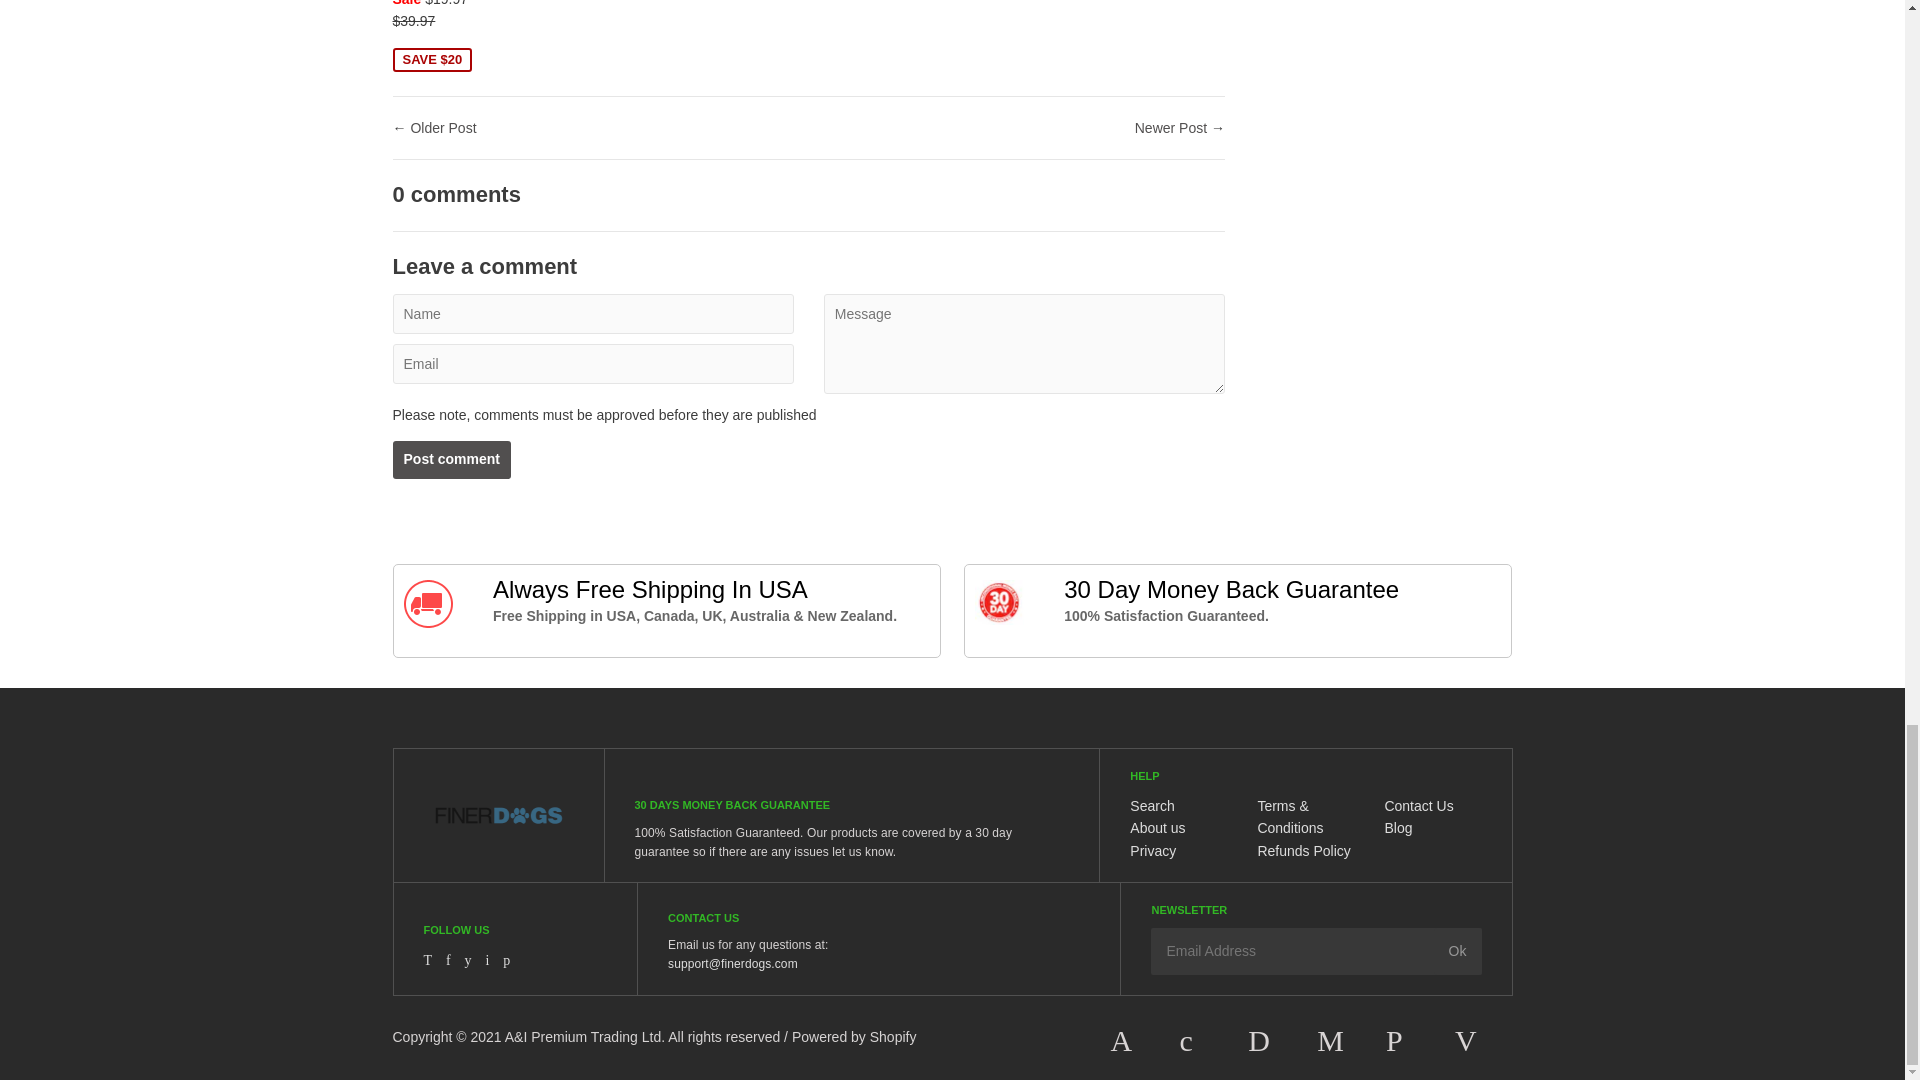 The width and height of the screenshot is (1920, 1080). Describe the element at coordinates (487, 960) in the screenshot. I see `Finer Dogs on Instagram` at that location.